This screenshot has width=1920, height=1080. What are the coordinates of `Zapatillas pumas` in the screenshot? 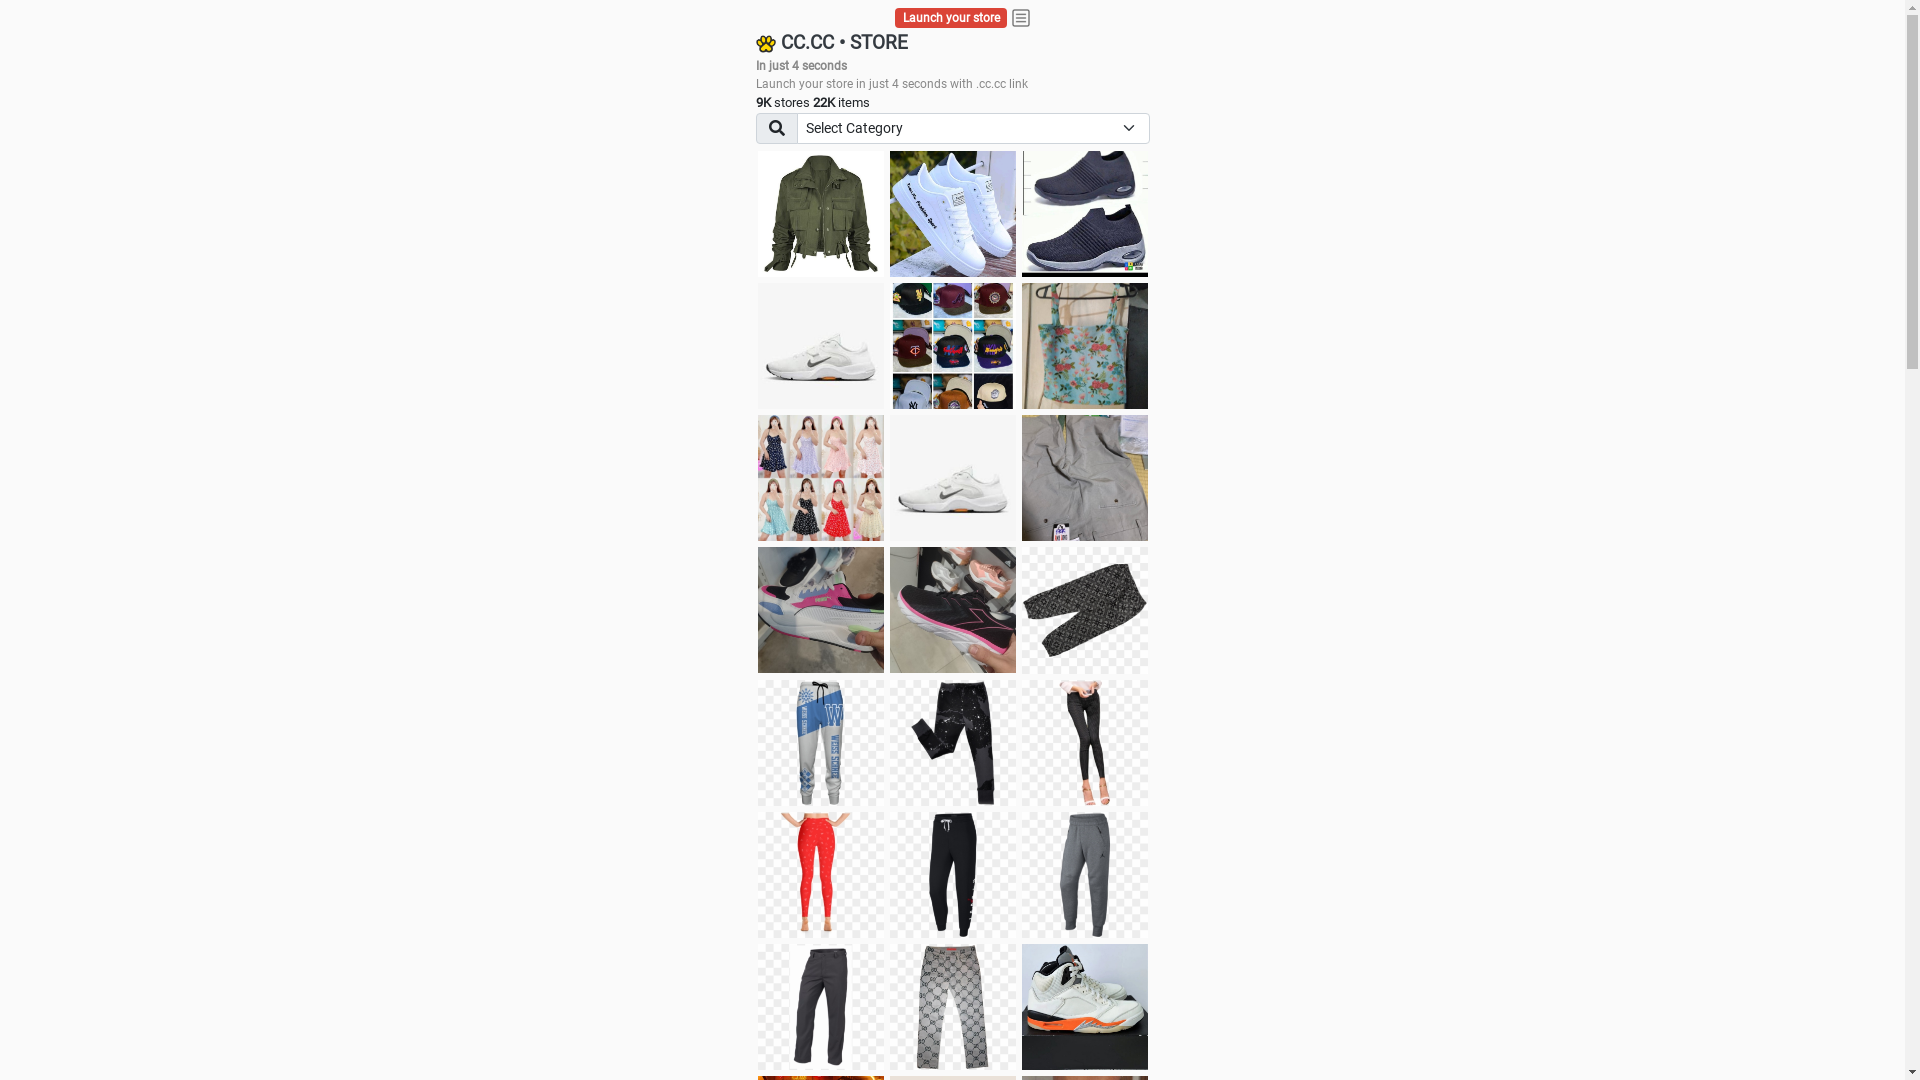 It's located at (821, 610).